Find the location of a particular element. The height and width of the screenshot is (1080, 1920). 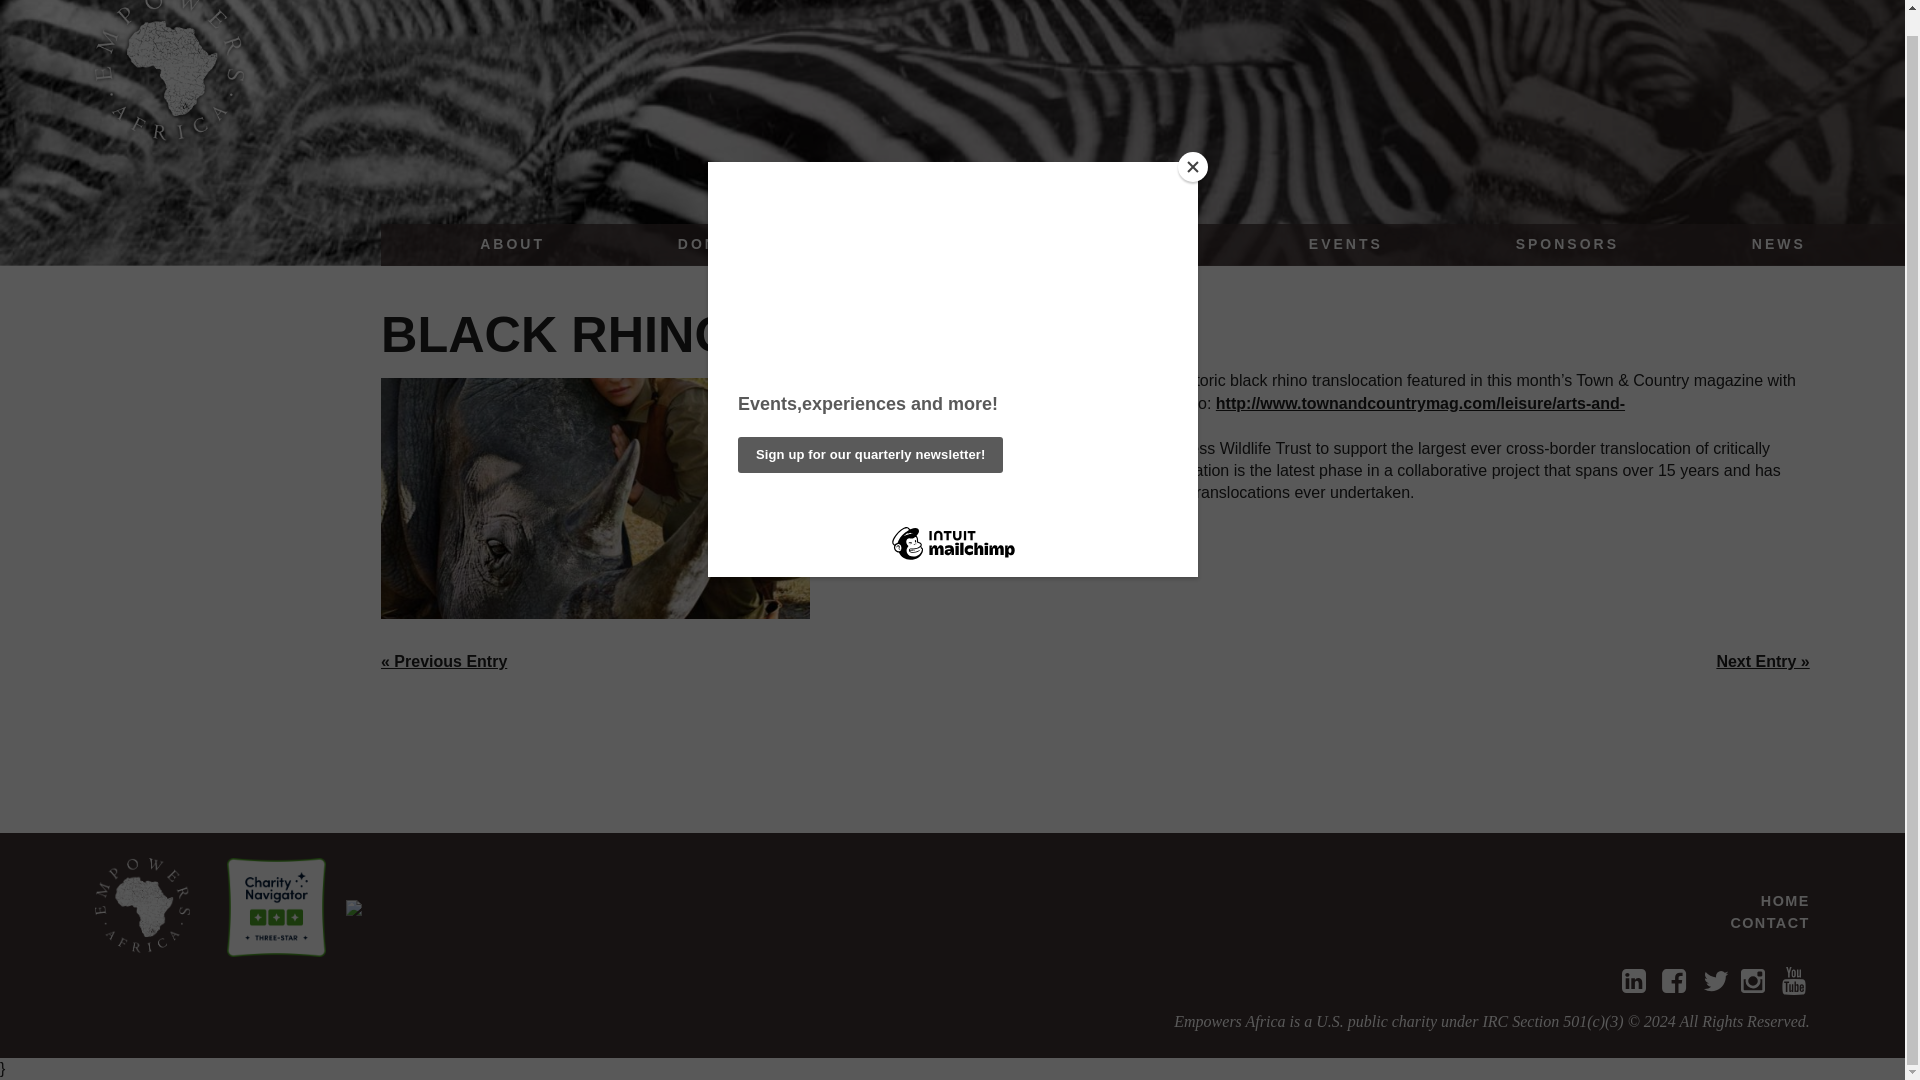

HOME is located at coordinates (1785, 901).